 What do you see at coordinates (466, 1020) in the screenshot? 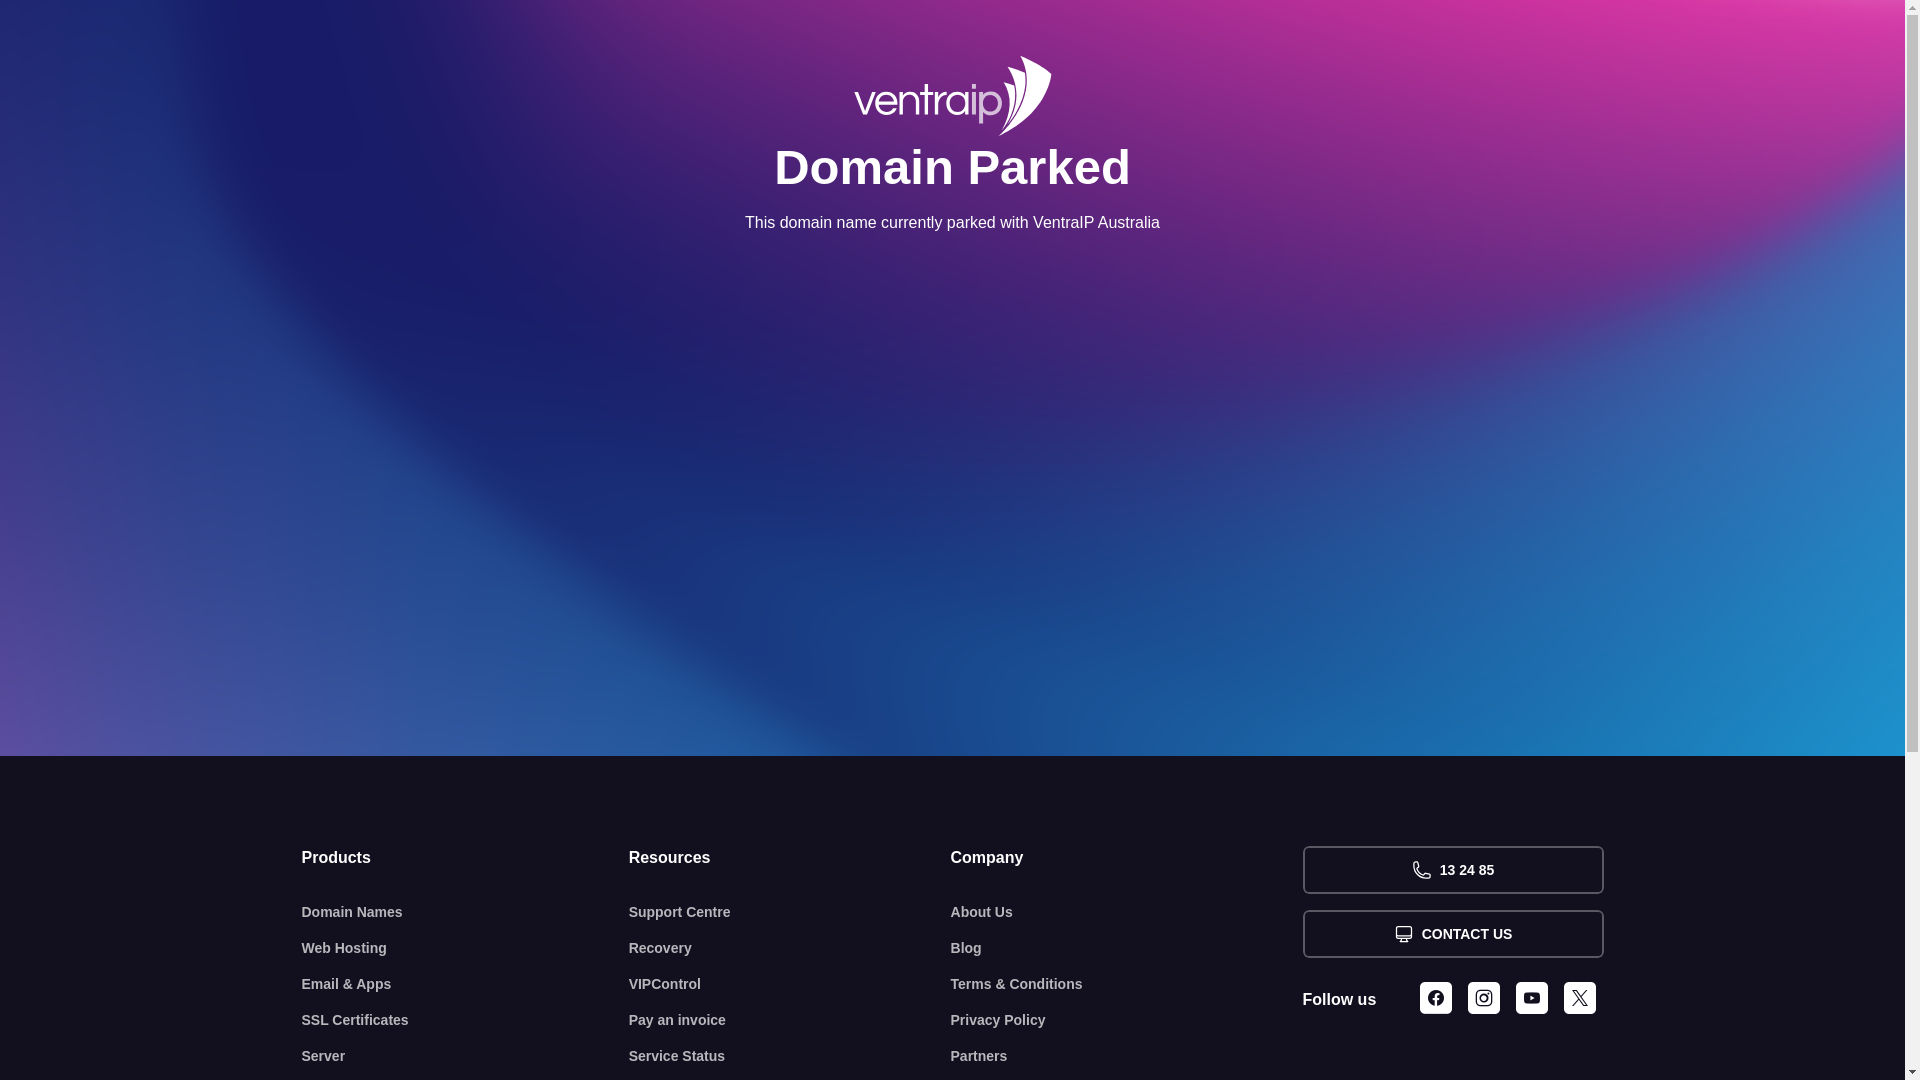
I see `SSL Certificates` at bounding box center [466, 1020].